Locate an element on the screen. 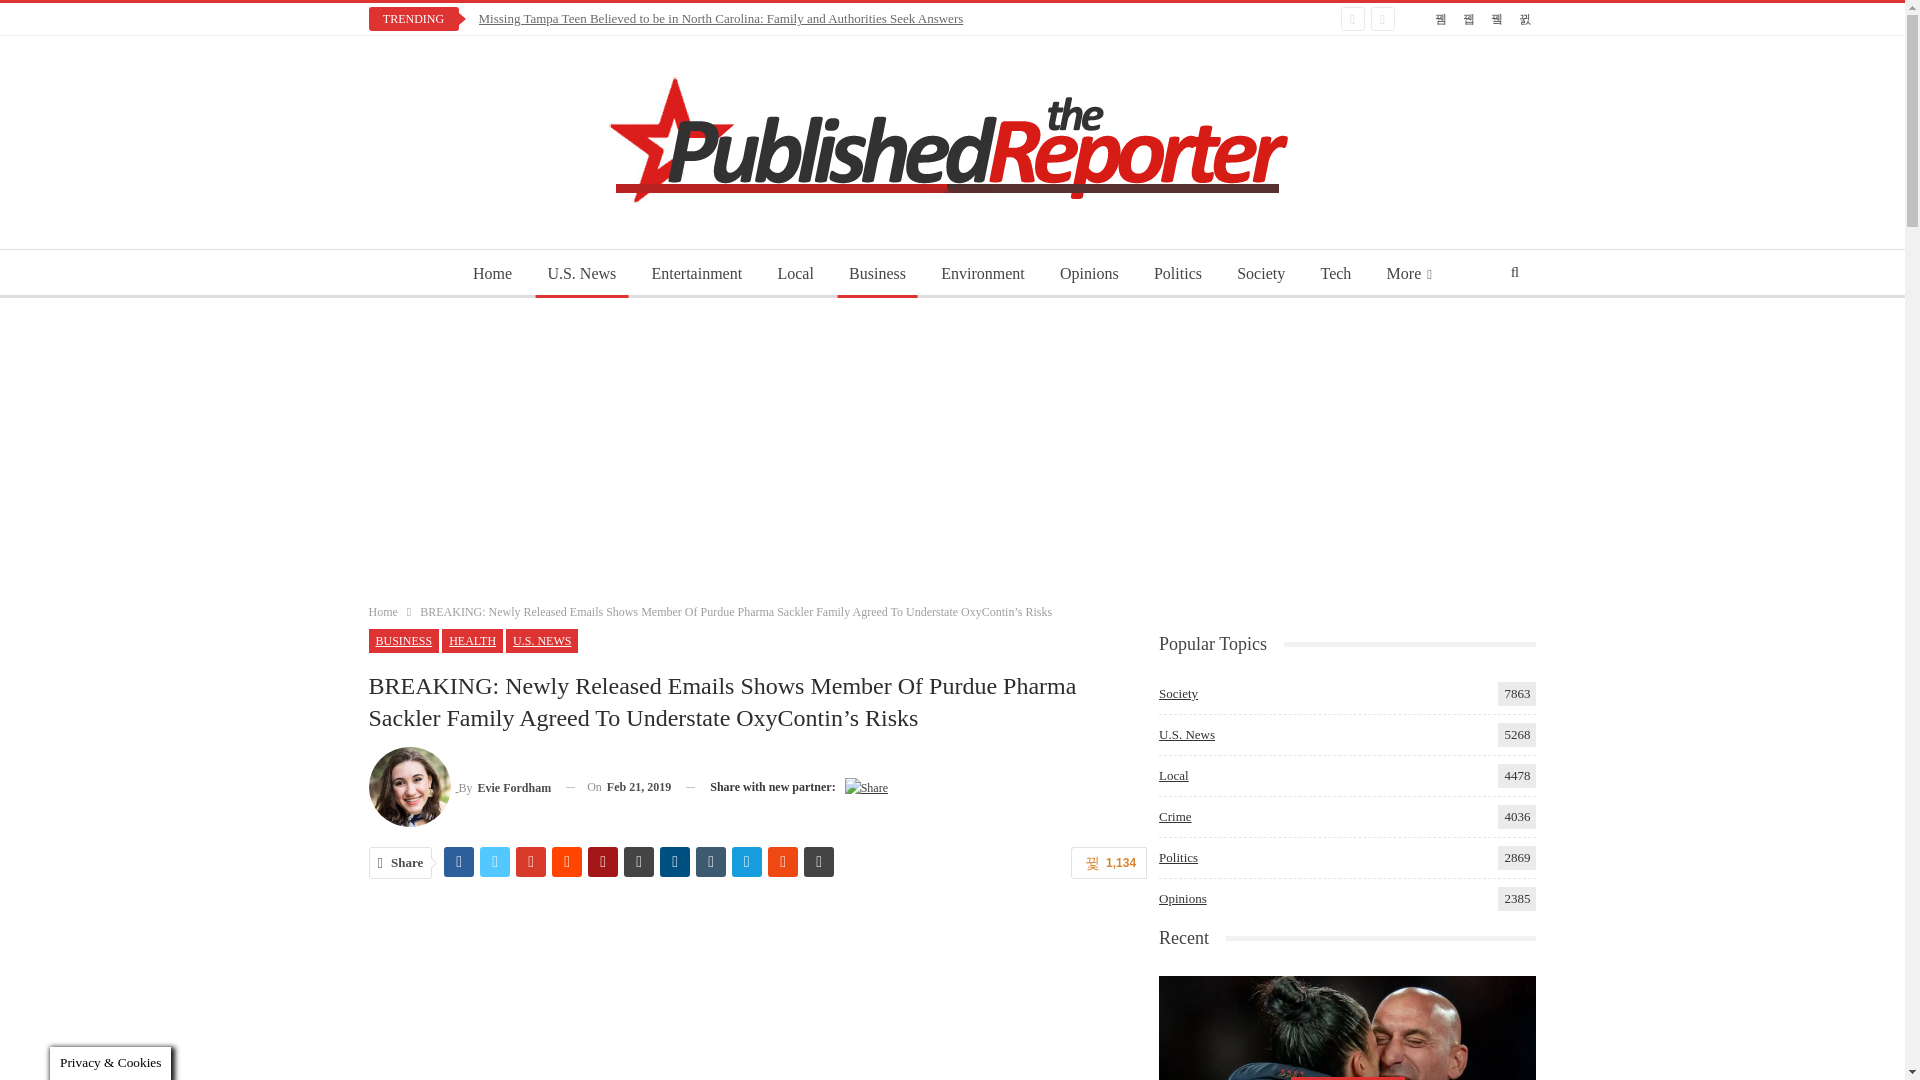  Environment is located at coordinates (982, 274).